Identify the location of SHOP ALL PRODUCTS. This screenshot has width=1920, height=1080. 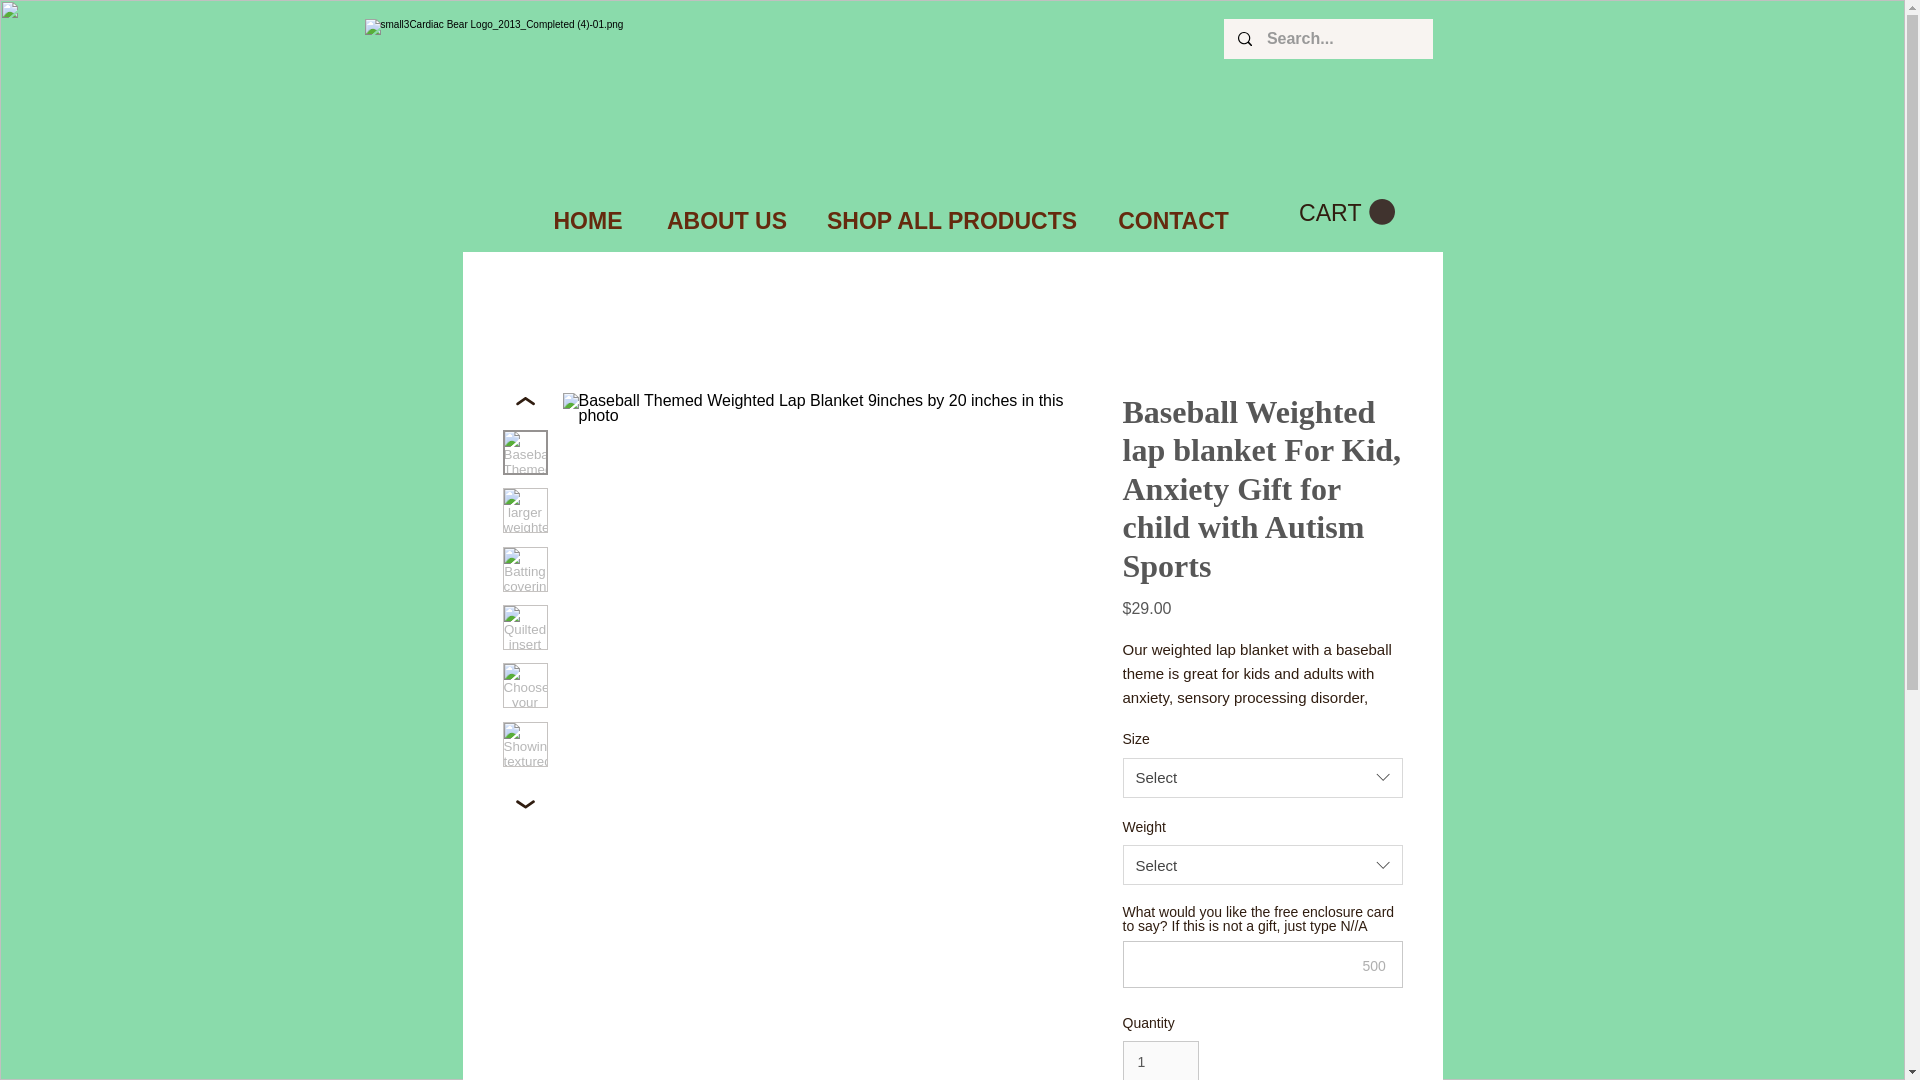
(951, 221).